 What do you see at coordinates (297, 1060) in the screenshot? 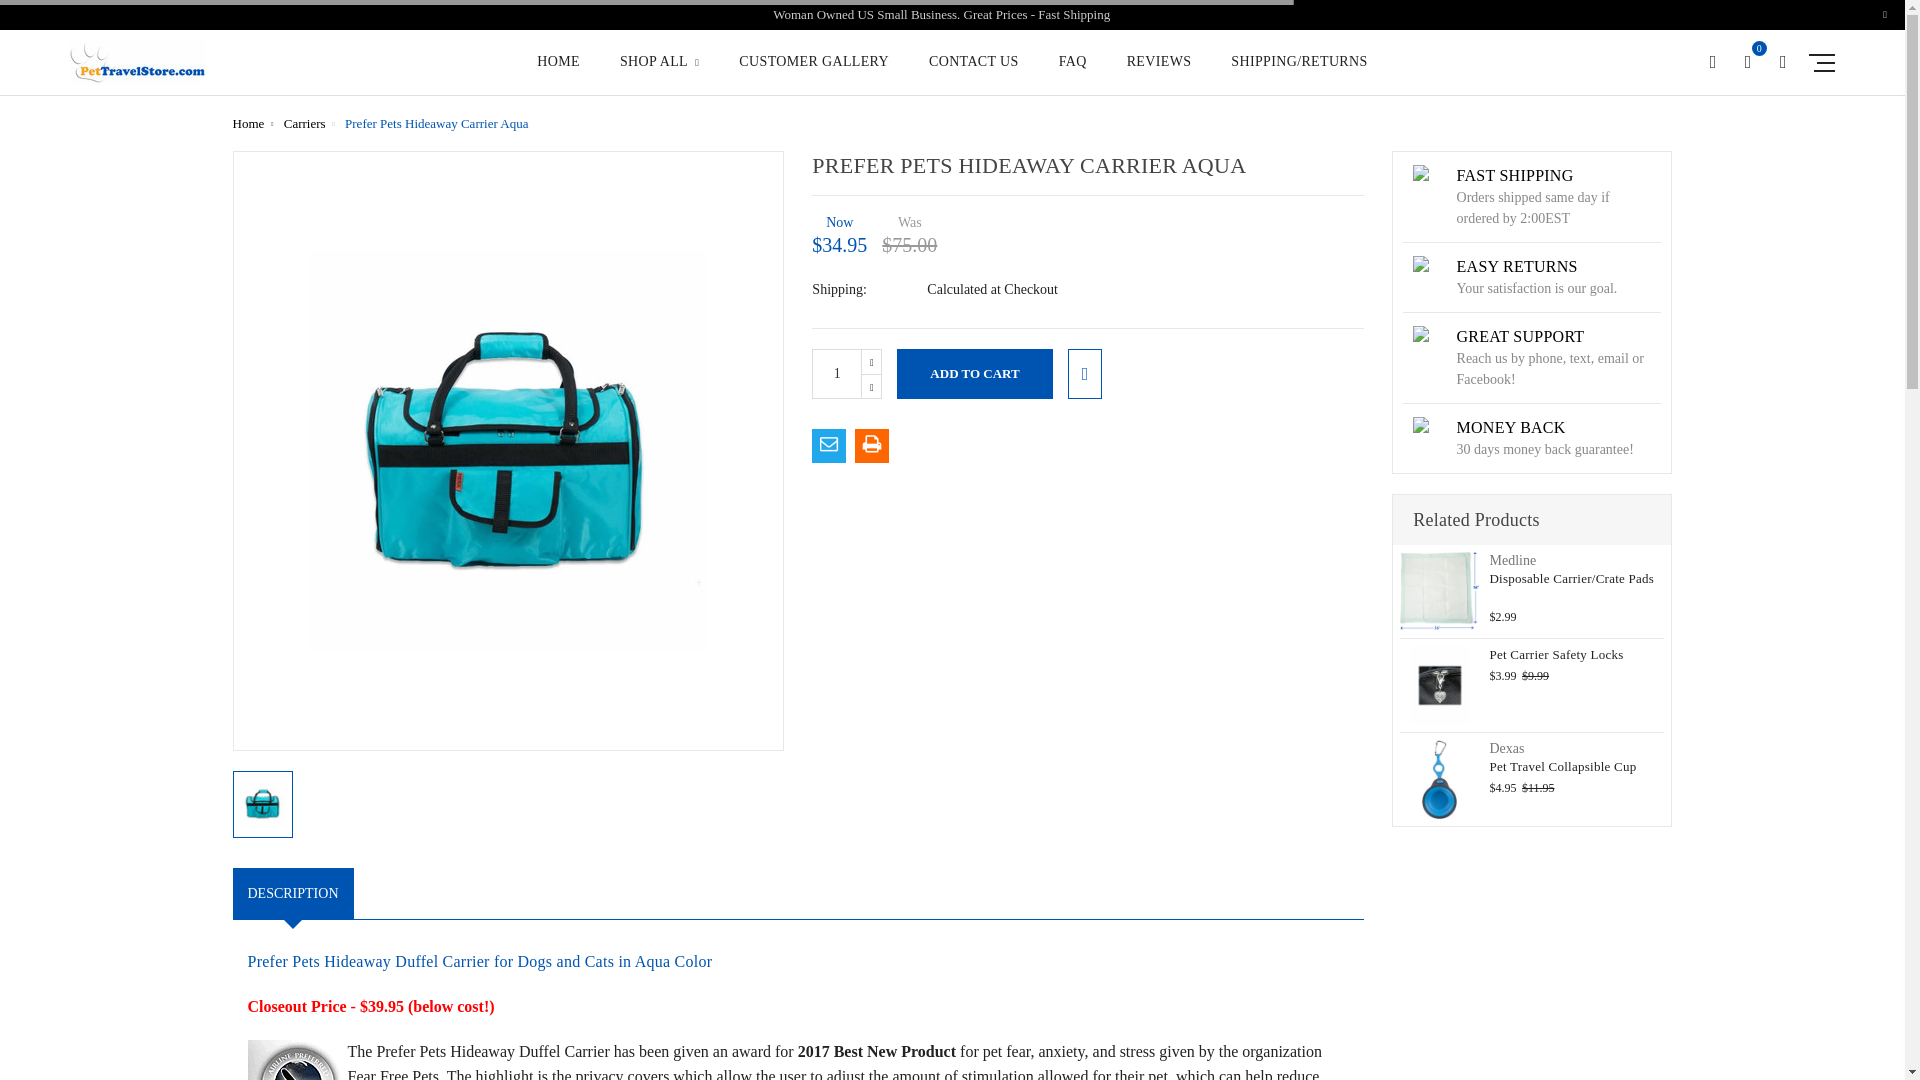
I see `Airline Compliant Pet Carrier` at bounding box center [297, 1060].